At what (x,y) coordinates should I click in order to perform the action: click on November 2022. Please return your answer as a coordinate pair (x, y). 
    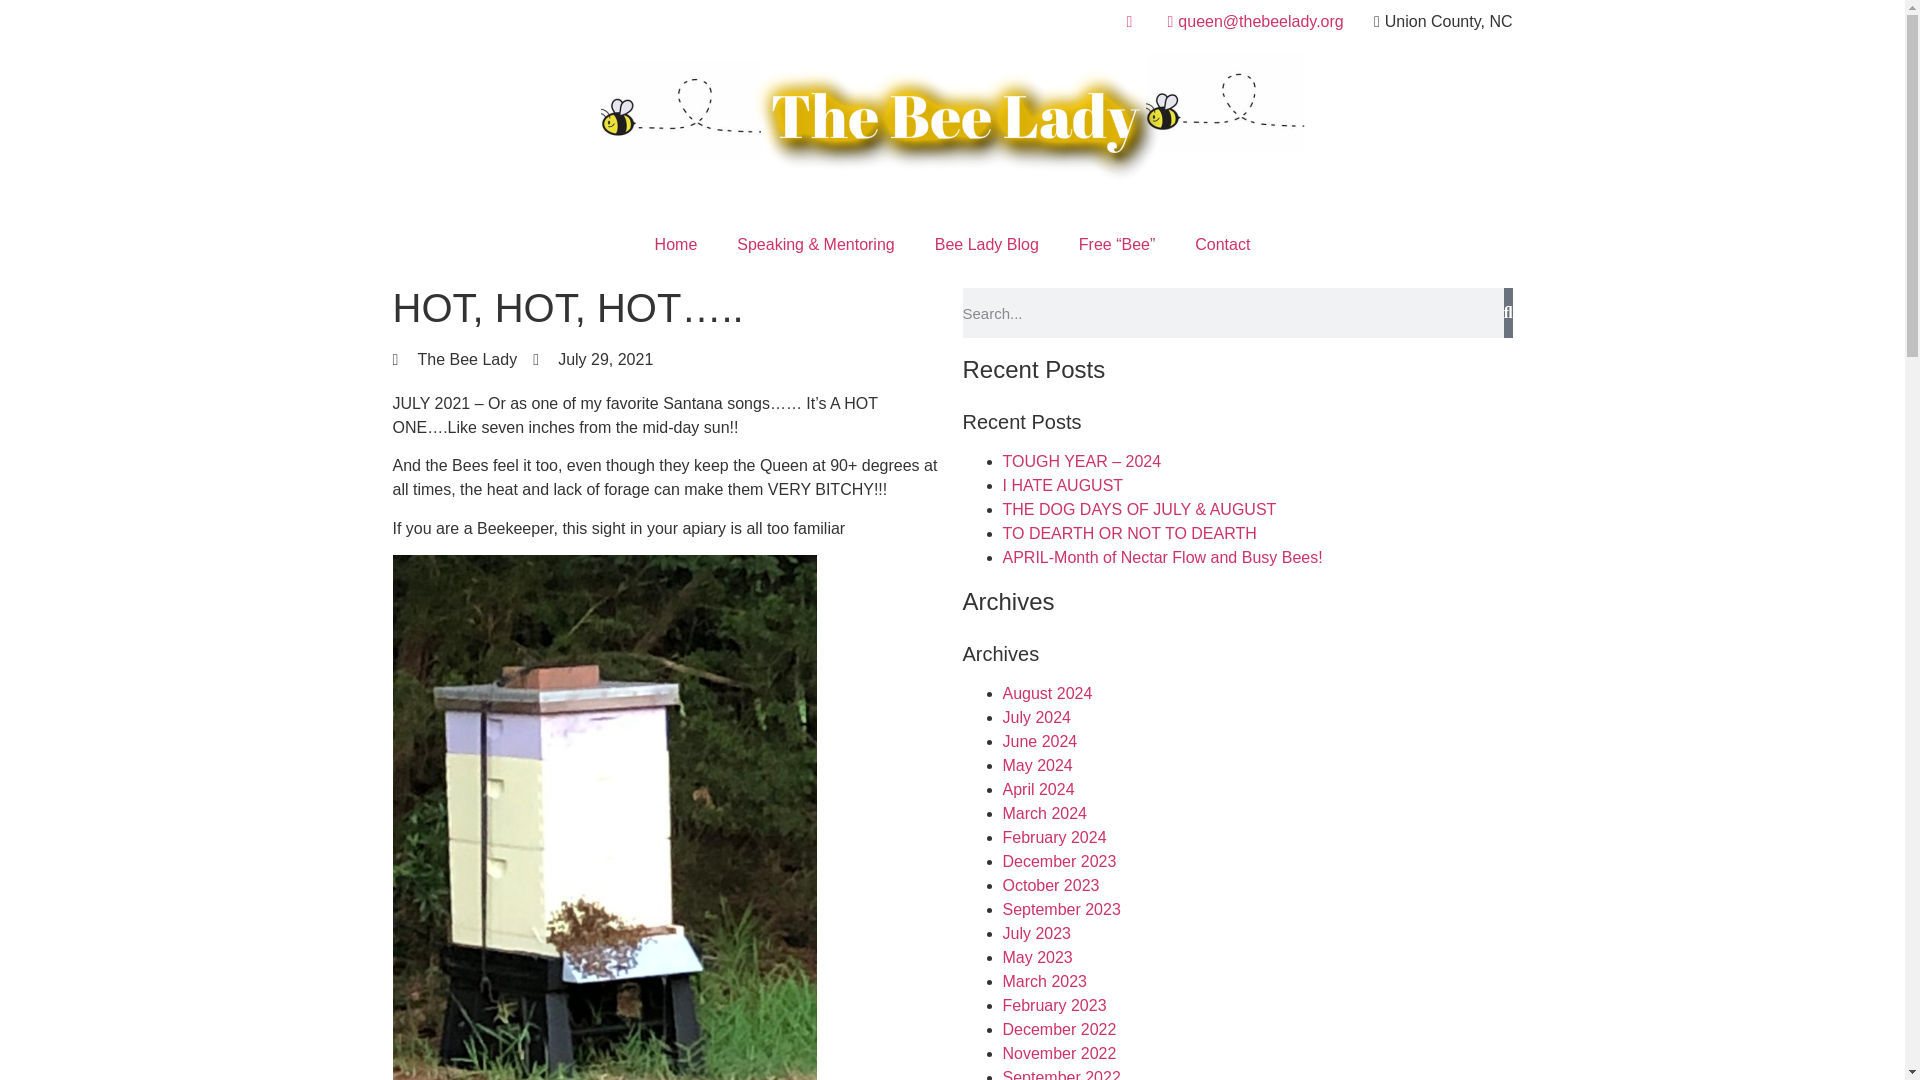
    Looking at the image, I should click on (1058, 1053).